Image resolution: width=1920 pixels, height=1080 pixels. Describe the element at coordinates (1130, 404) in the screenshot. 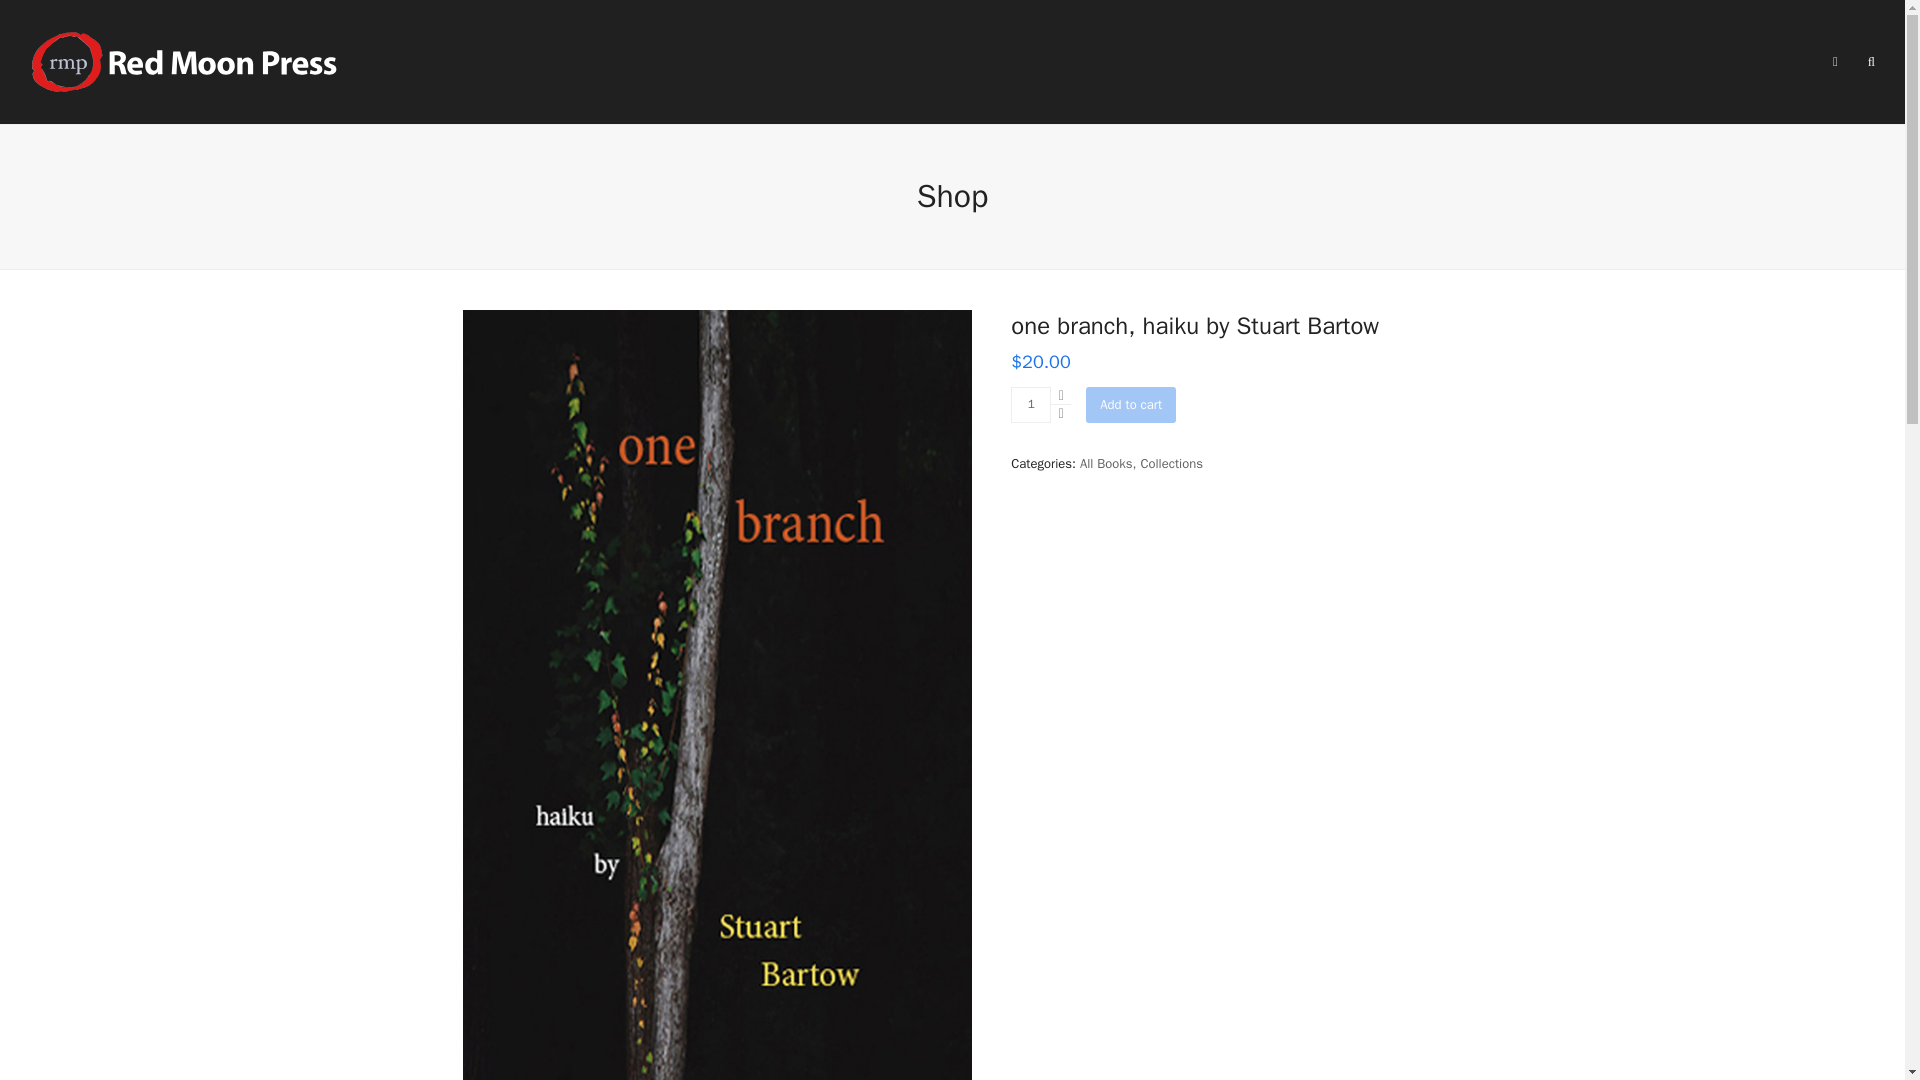

I see `Add to cart` at that location.